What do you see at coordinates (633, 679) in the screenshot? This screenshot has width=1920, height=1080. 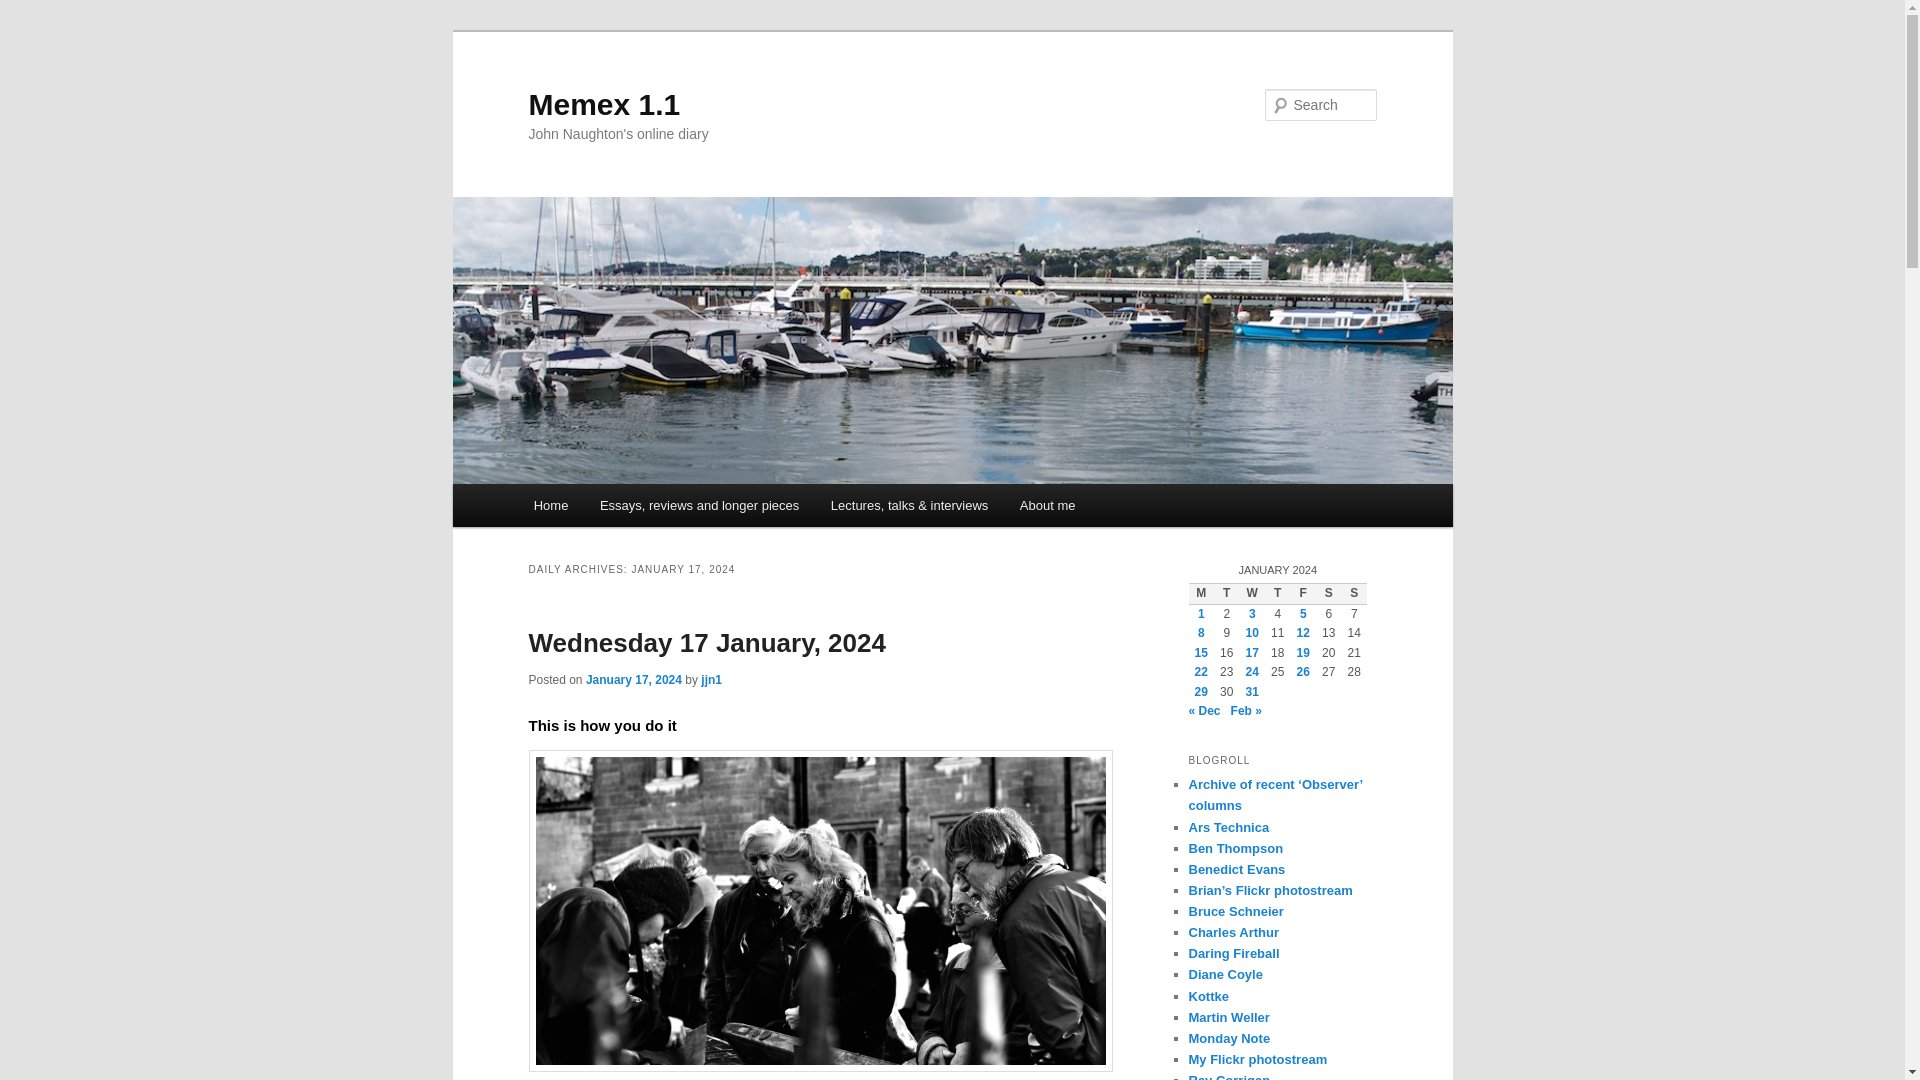 I see `January 17, 2024` at bounding box center [633, 679].